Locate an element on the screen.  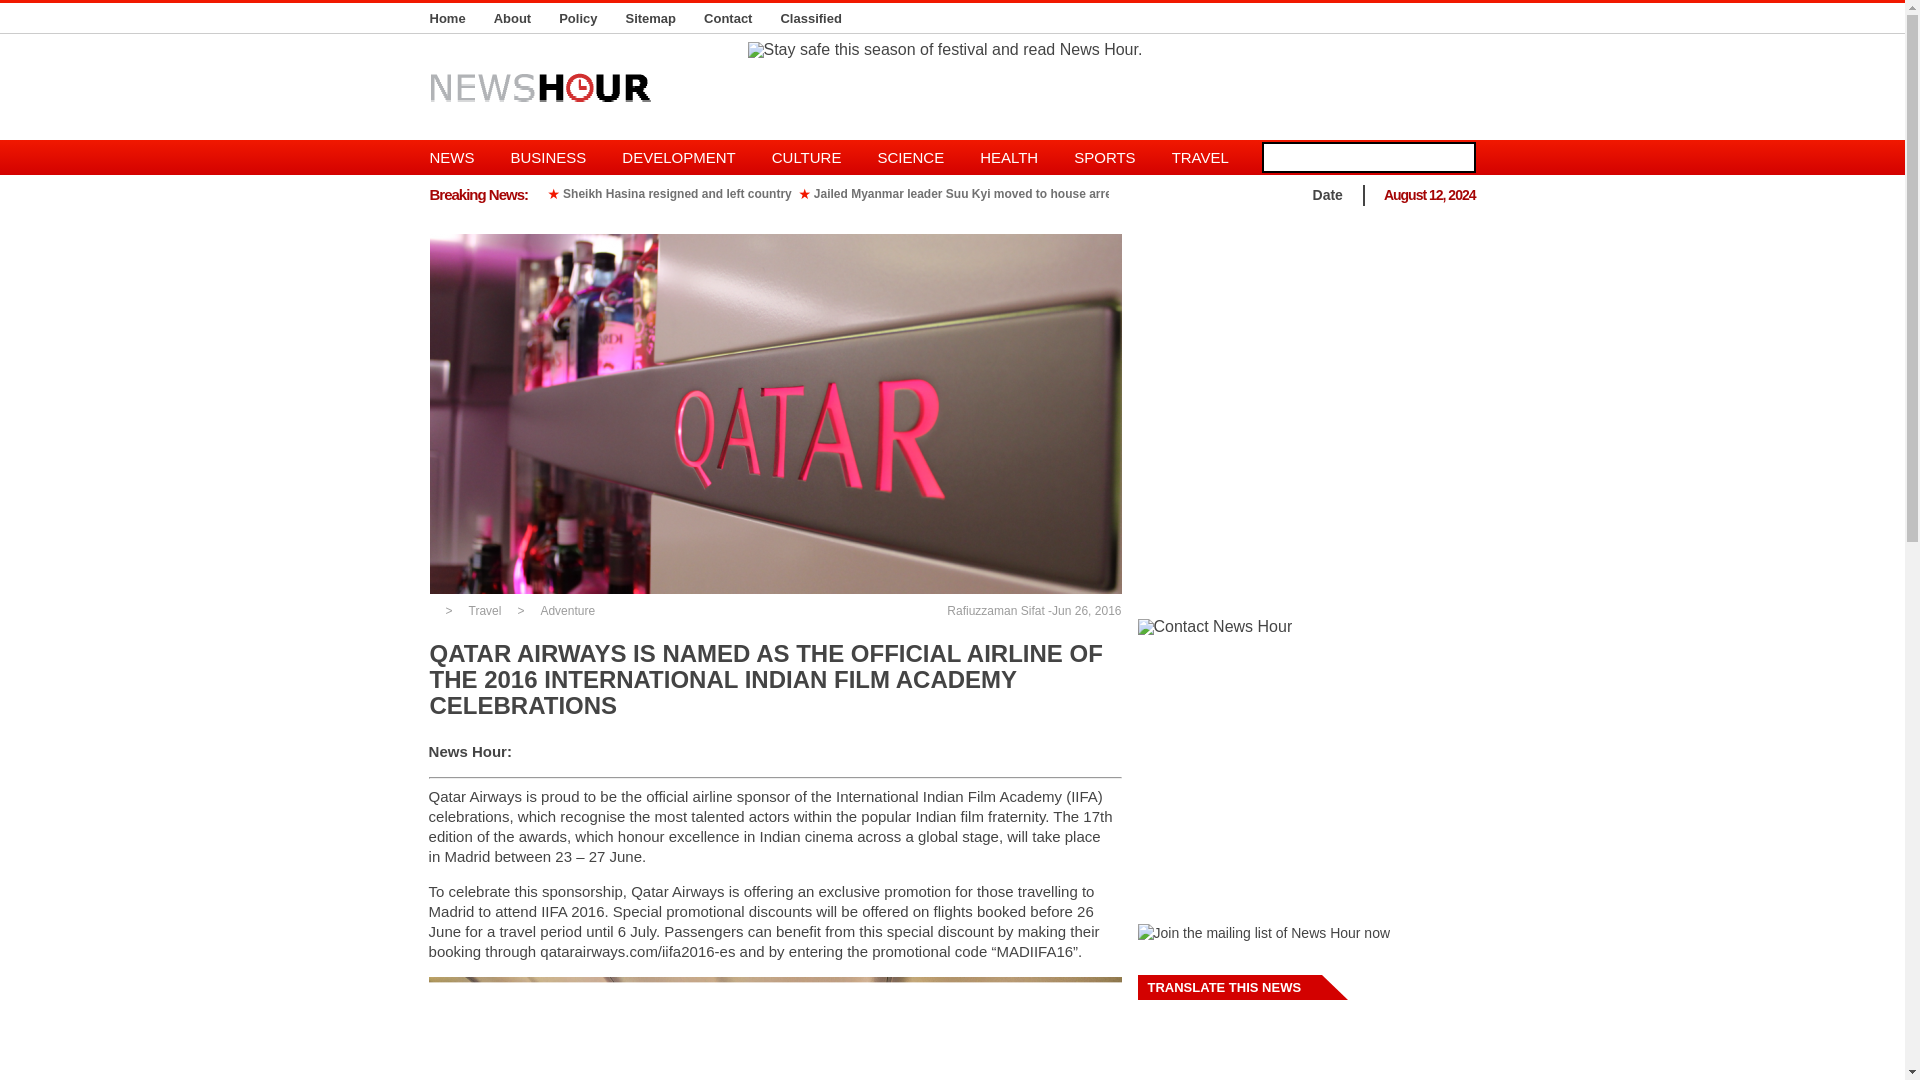
Sitemap is located at coordinates (650, 18).